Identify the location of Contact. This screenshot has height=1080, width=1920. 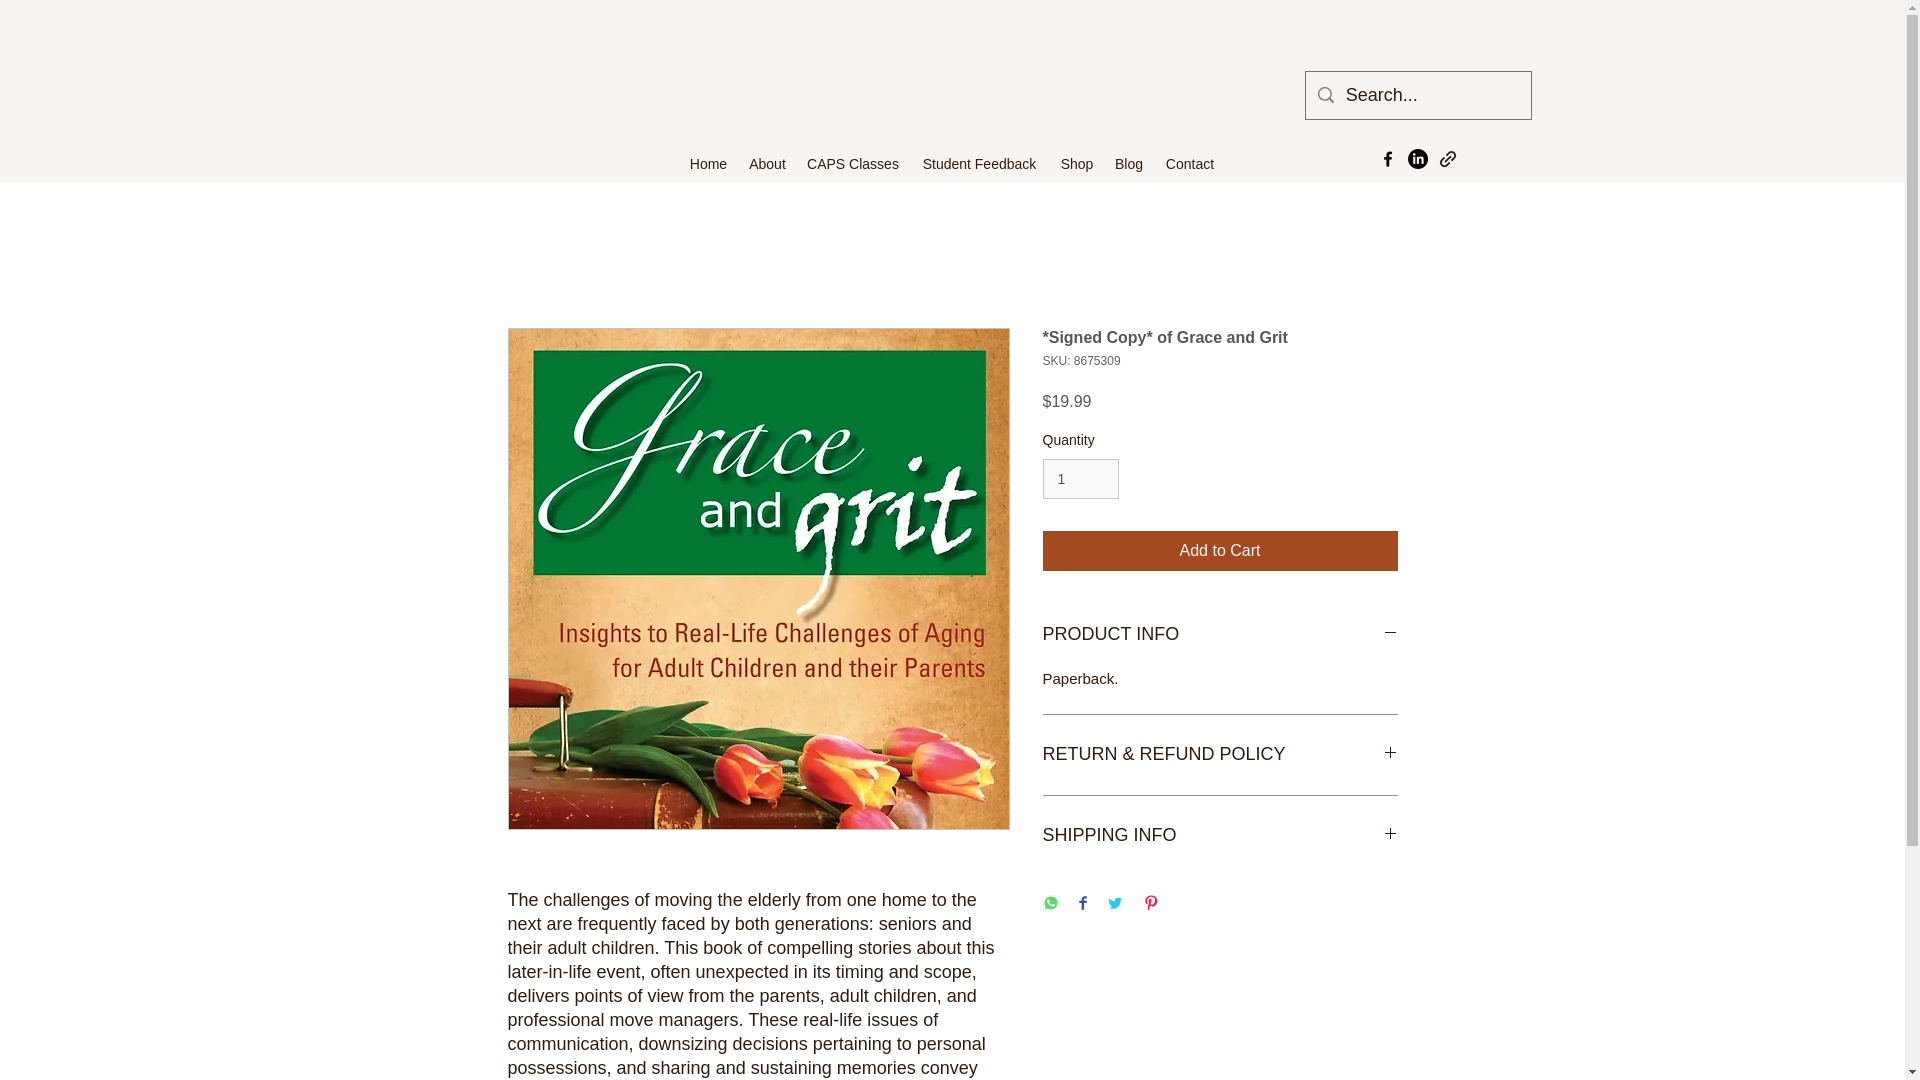
(1190, 164).